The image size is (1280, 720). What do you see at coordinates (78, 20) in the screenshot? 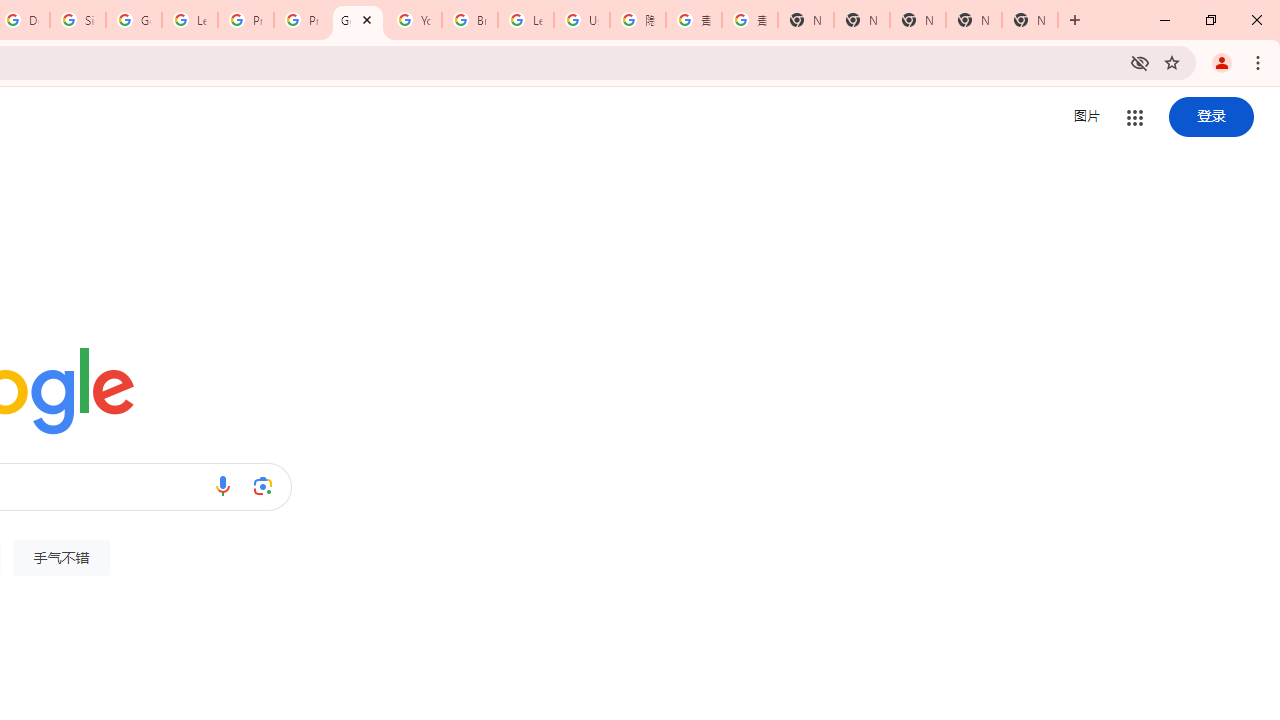
I see `Sign in - Google Accounts` at bounding box center [78, 20].